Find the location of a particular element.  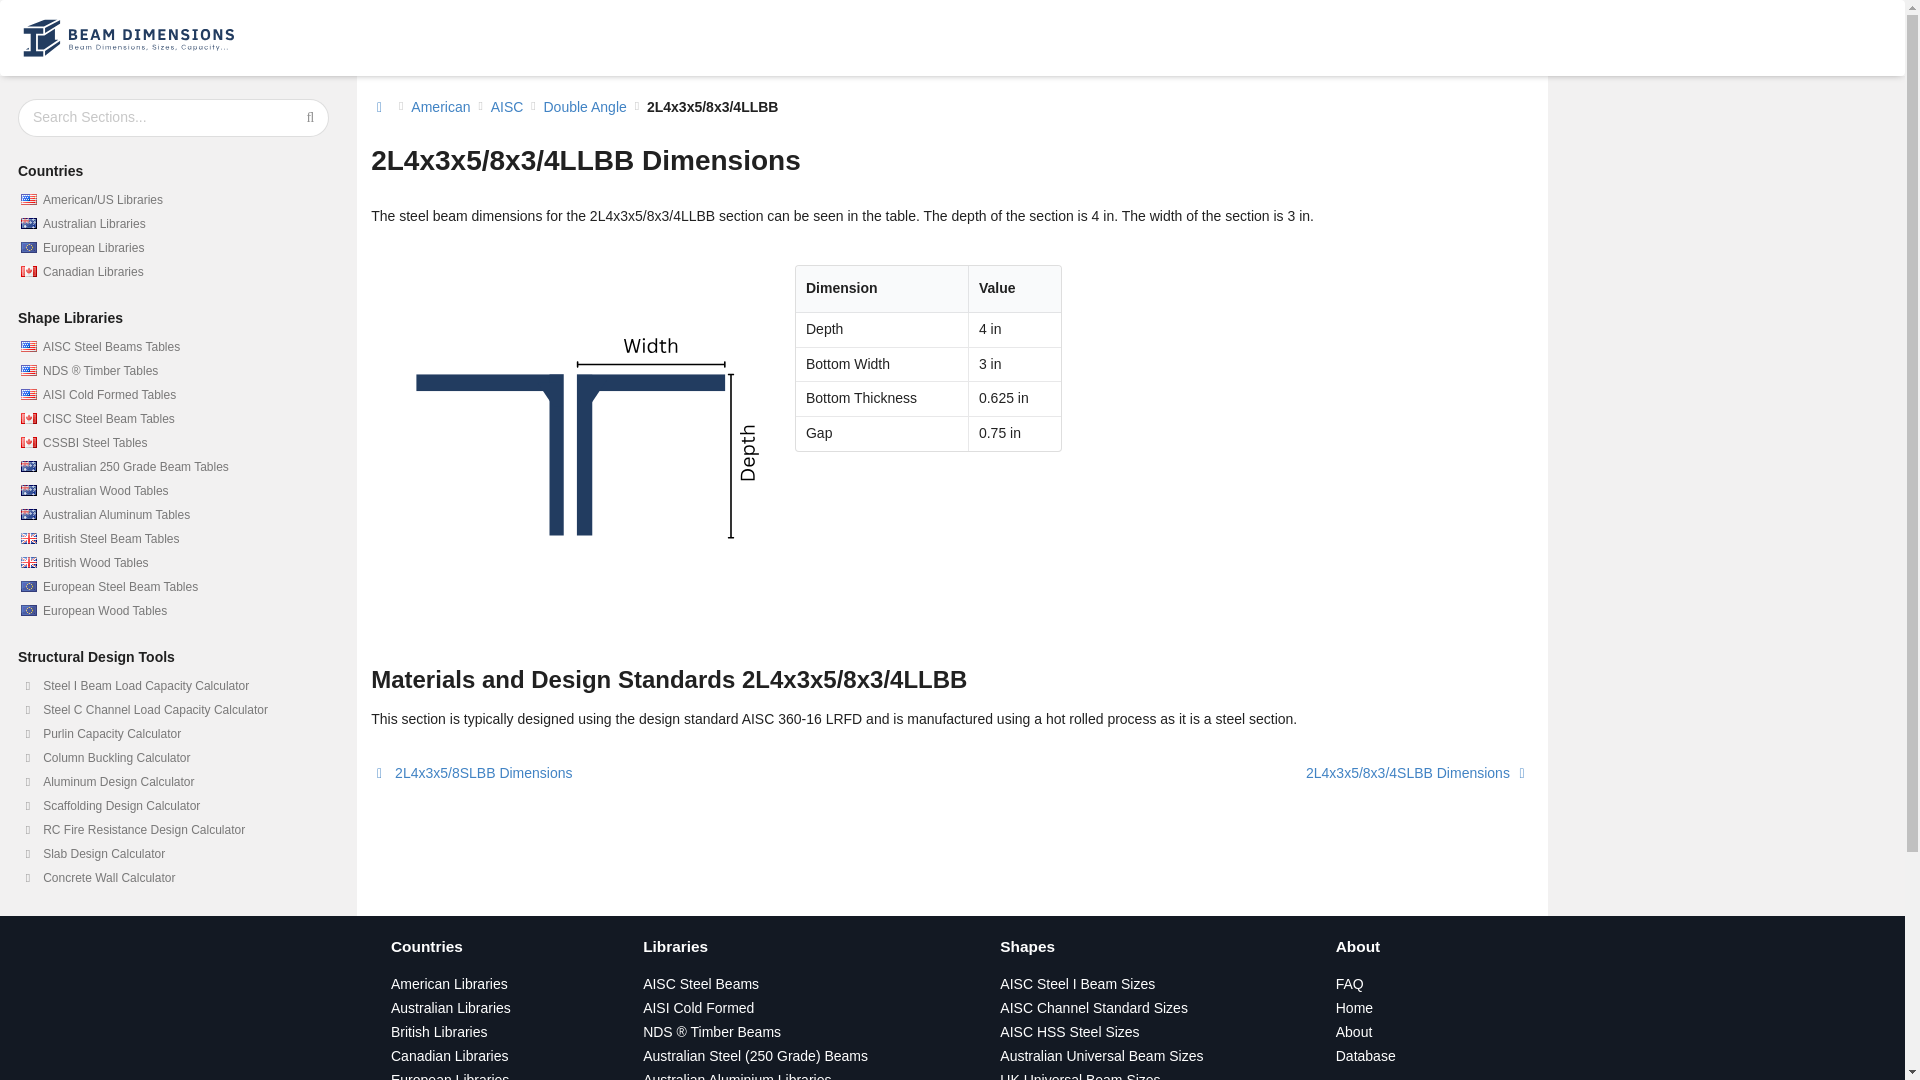

Canadian Libraries is located at coordinates (173, 272).